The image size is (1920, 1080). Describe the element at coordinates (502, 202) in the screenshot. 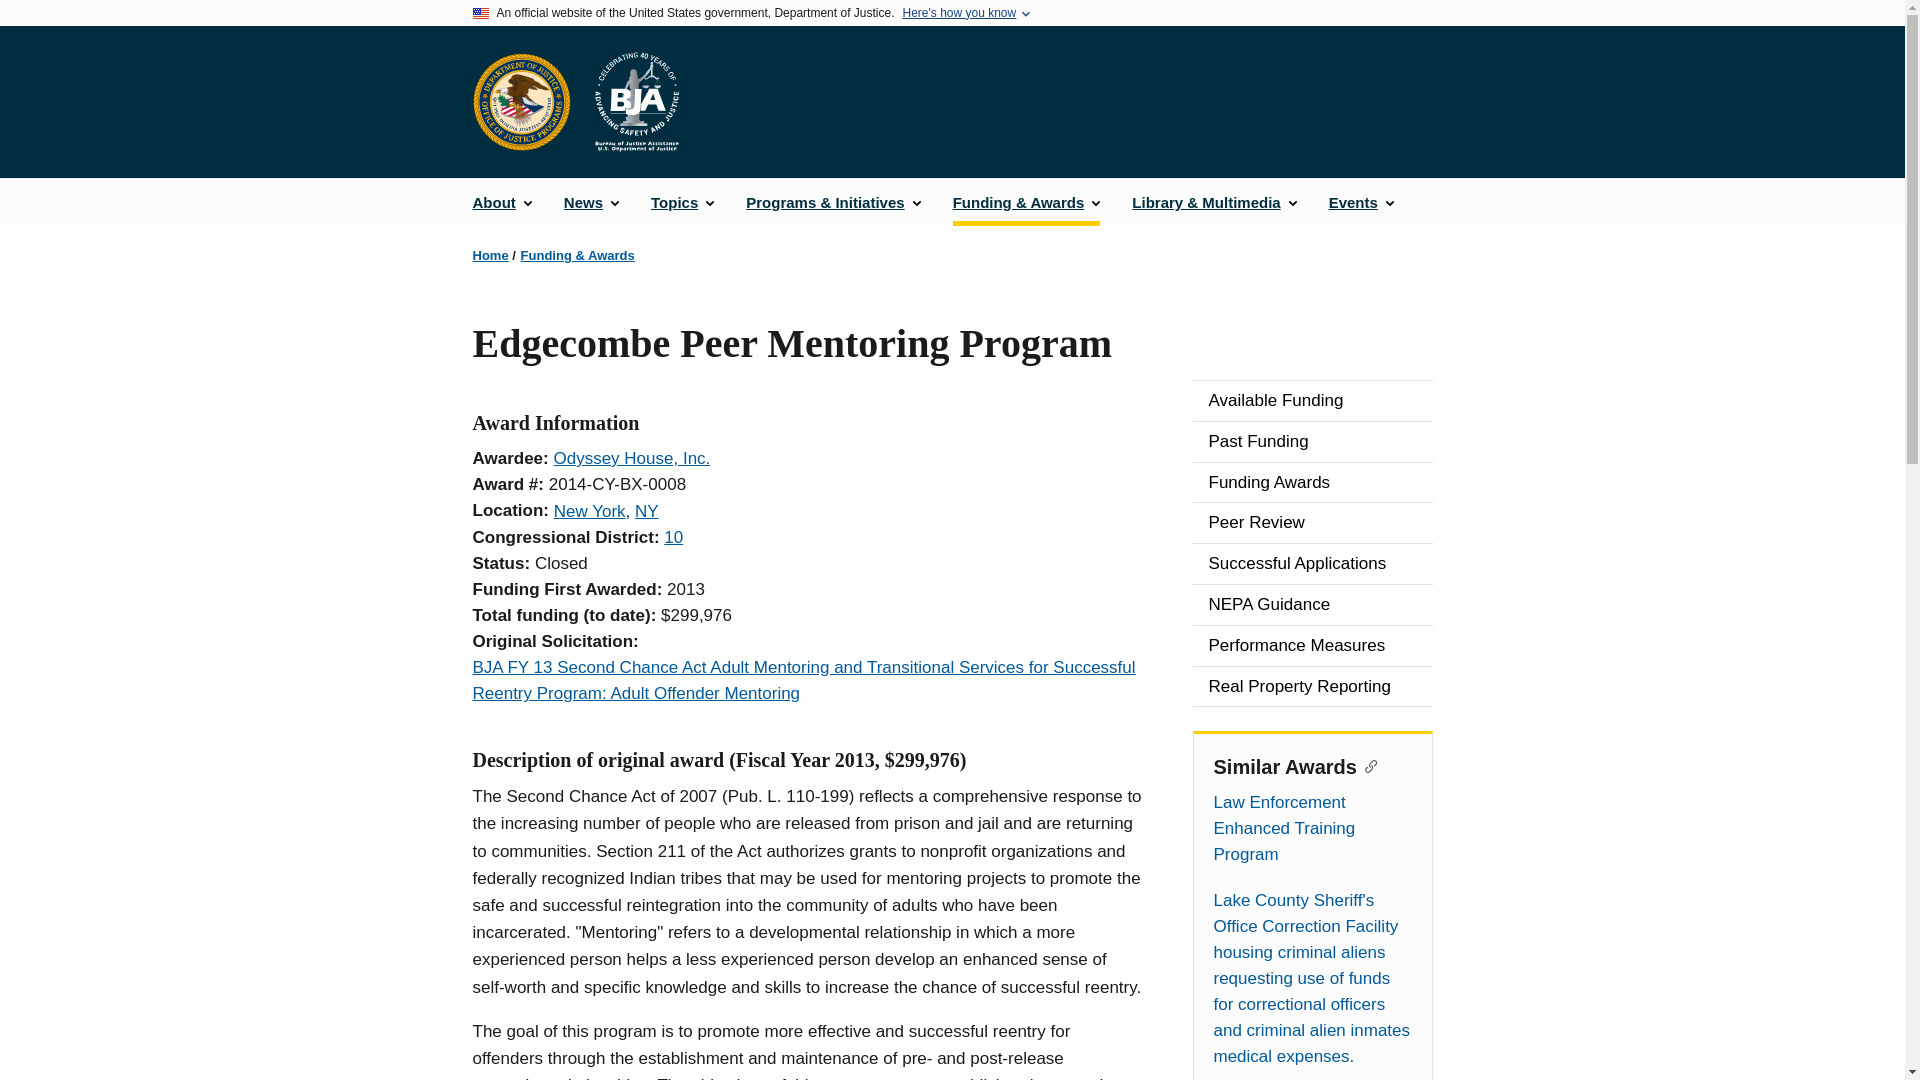

I see `About` at that location.